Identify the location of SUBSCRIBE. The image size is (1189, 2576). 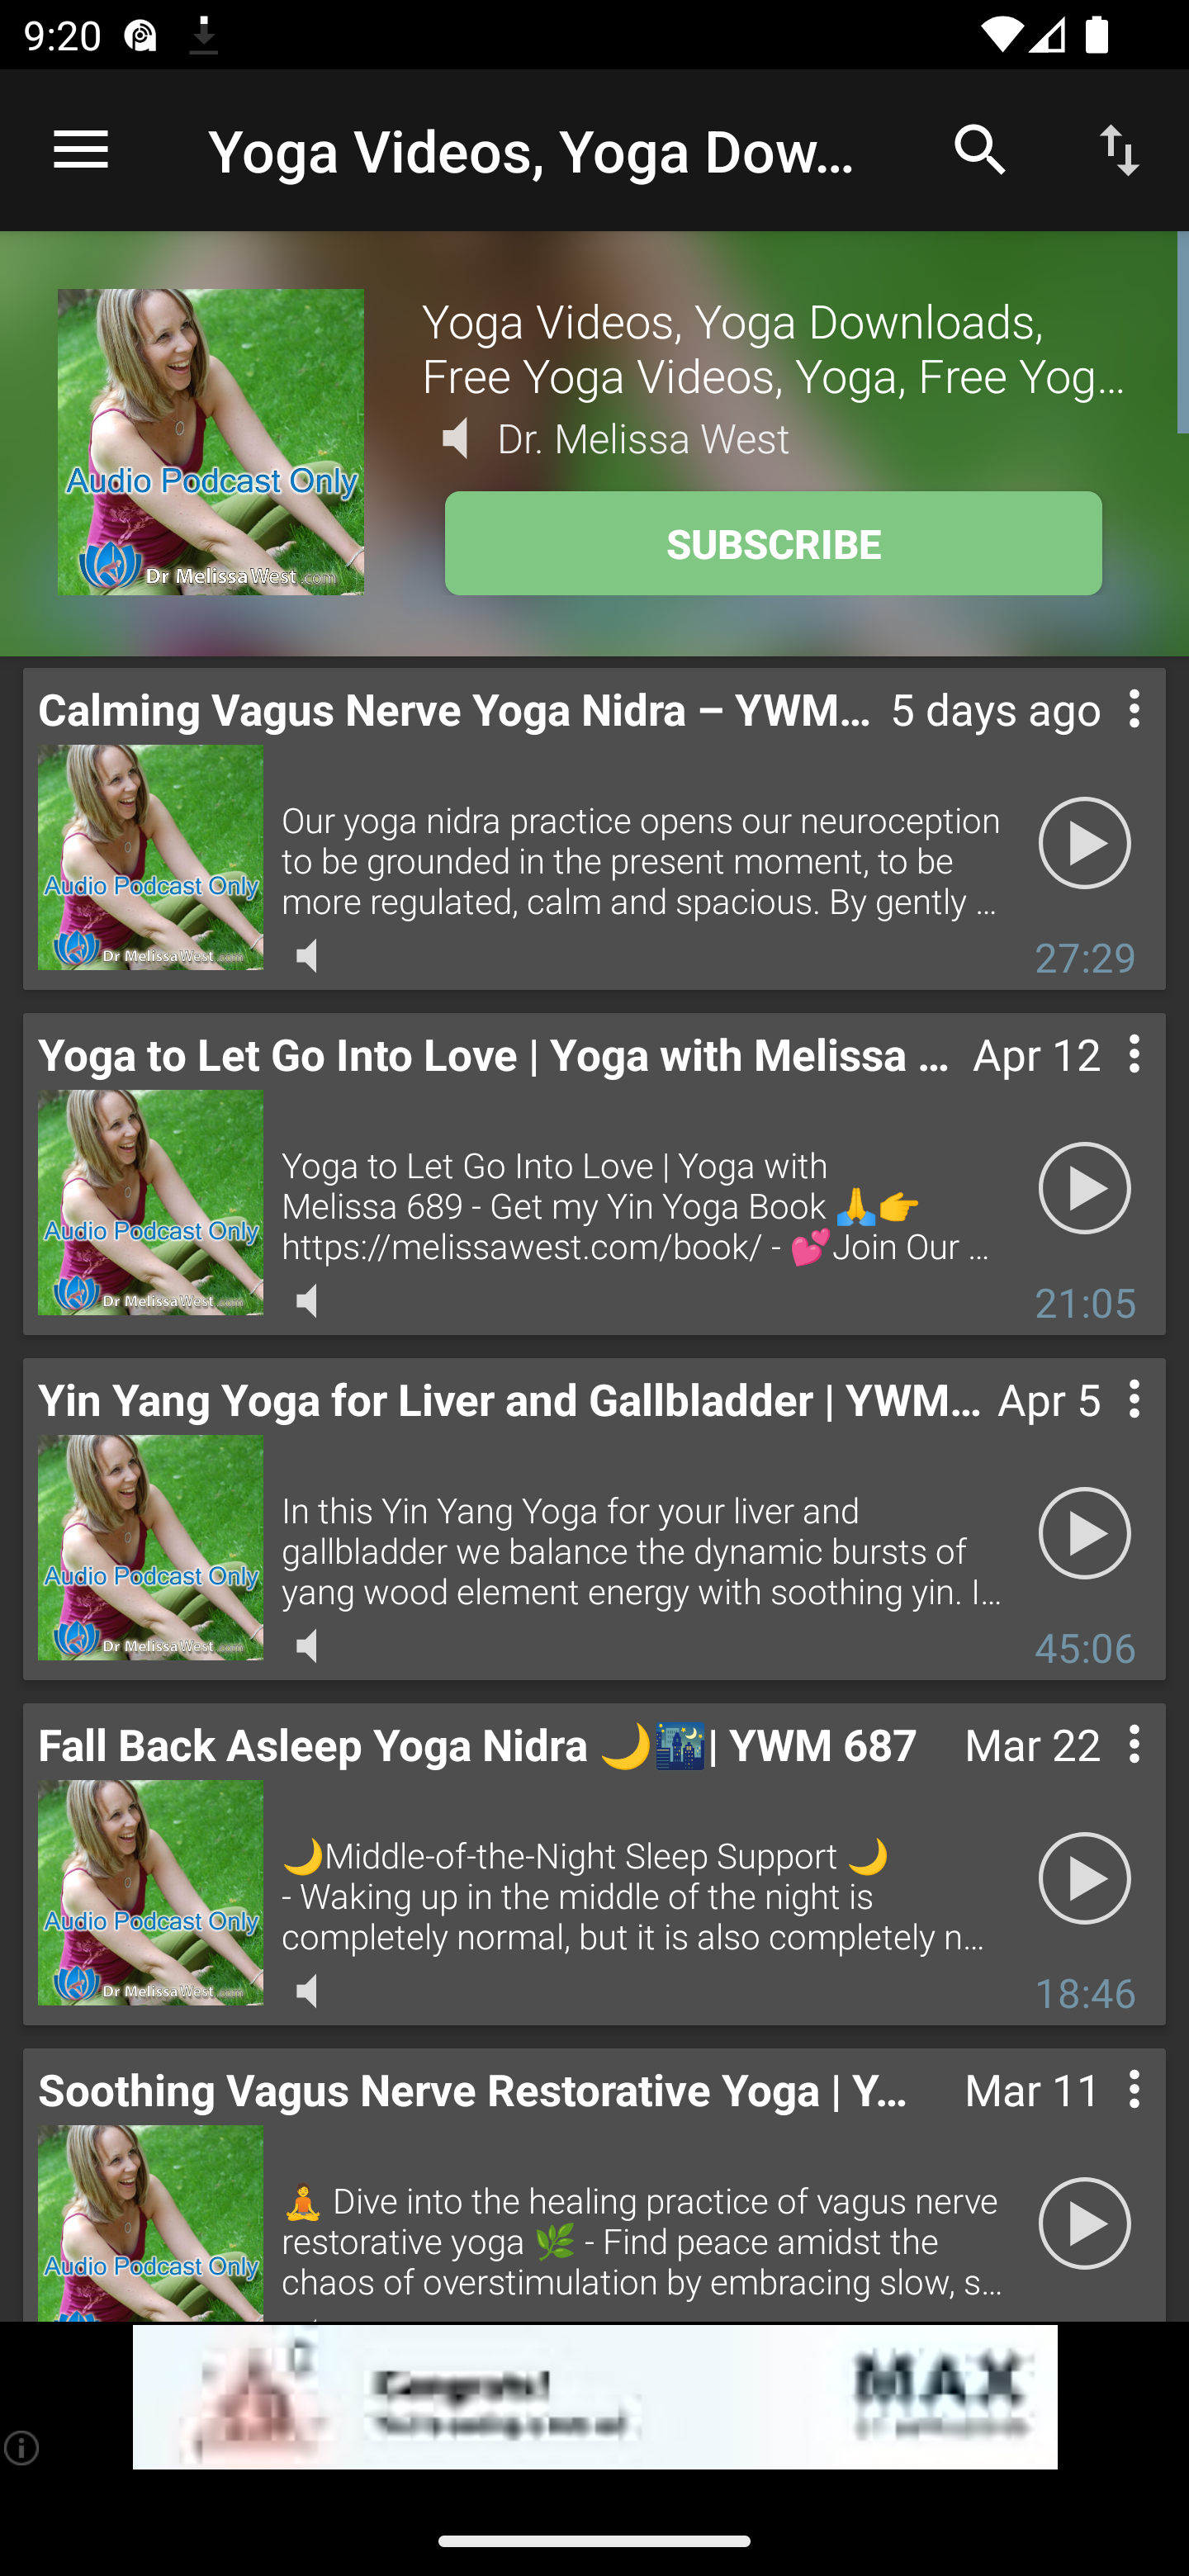
(773, 543).